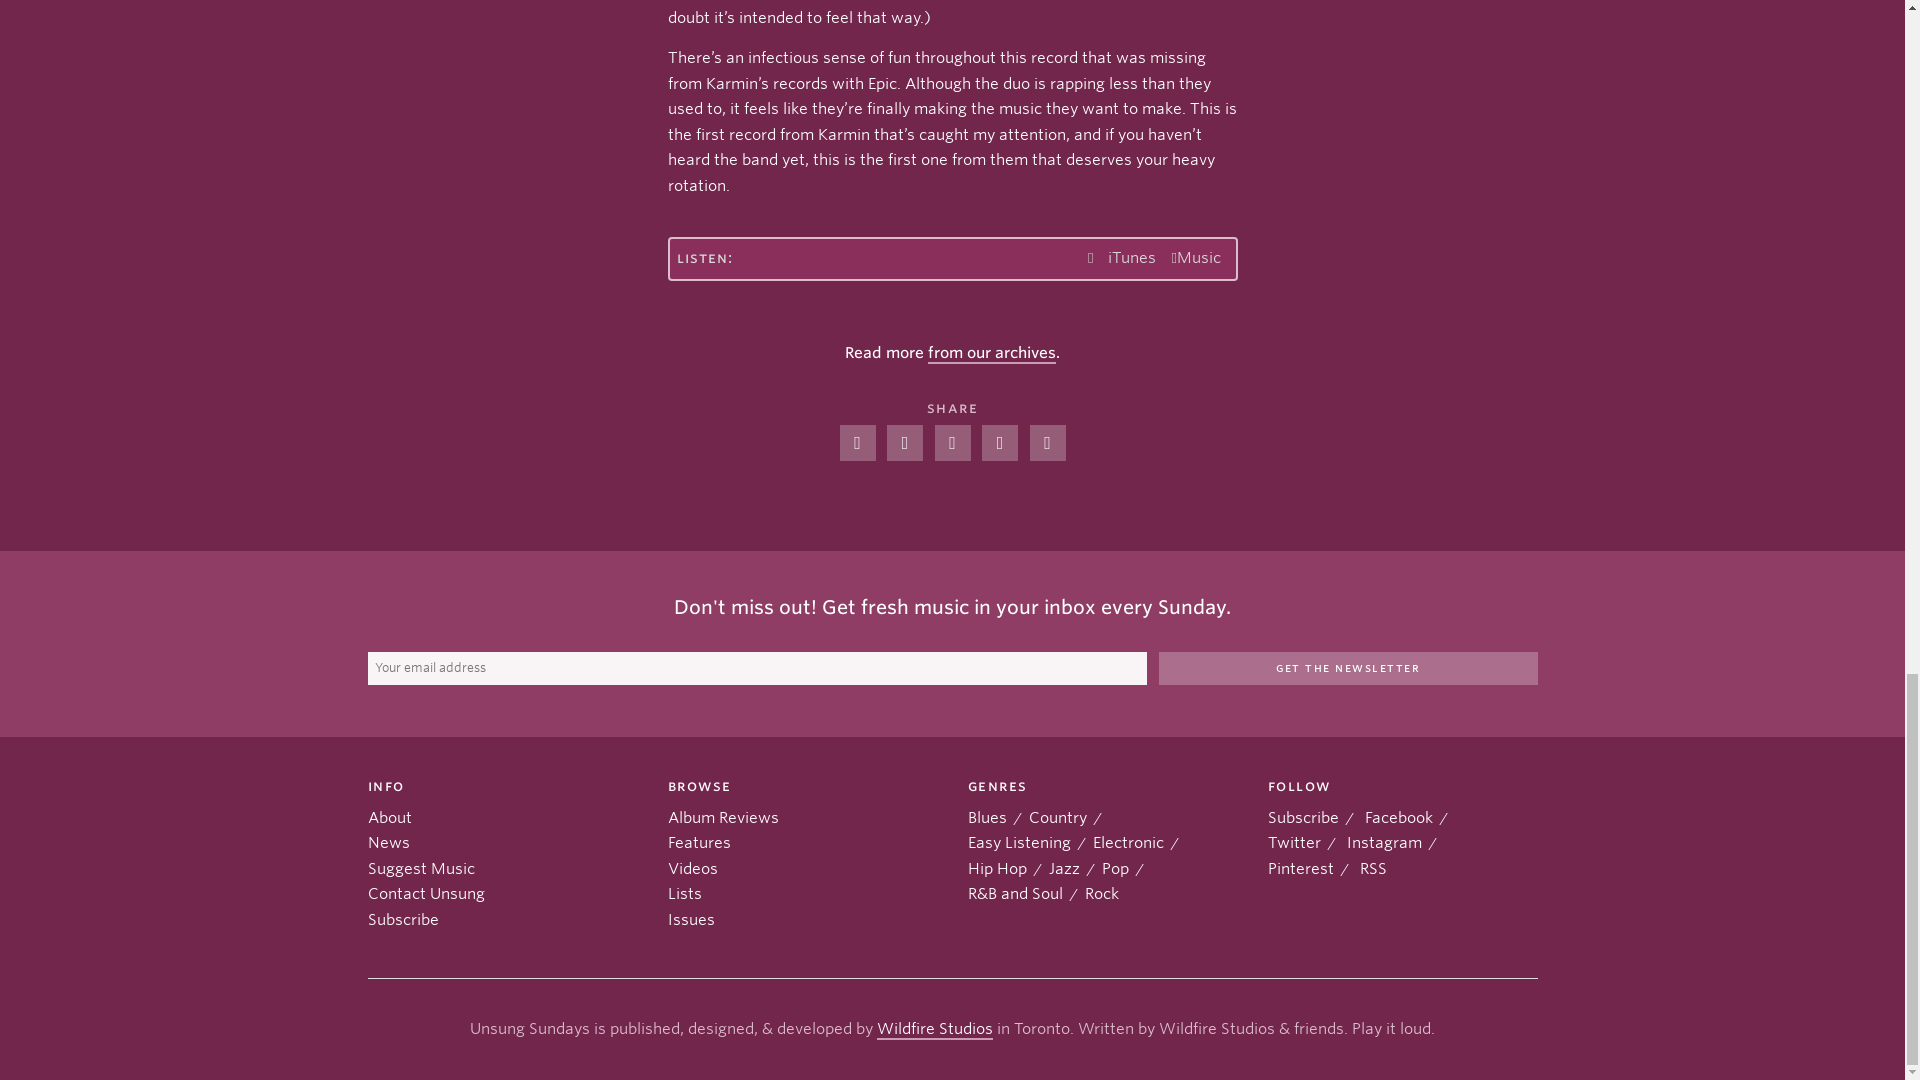 The width and height of the screenshot is (1920, 1080). I want to click on Album Reviews, so click(724, 818).